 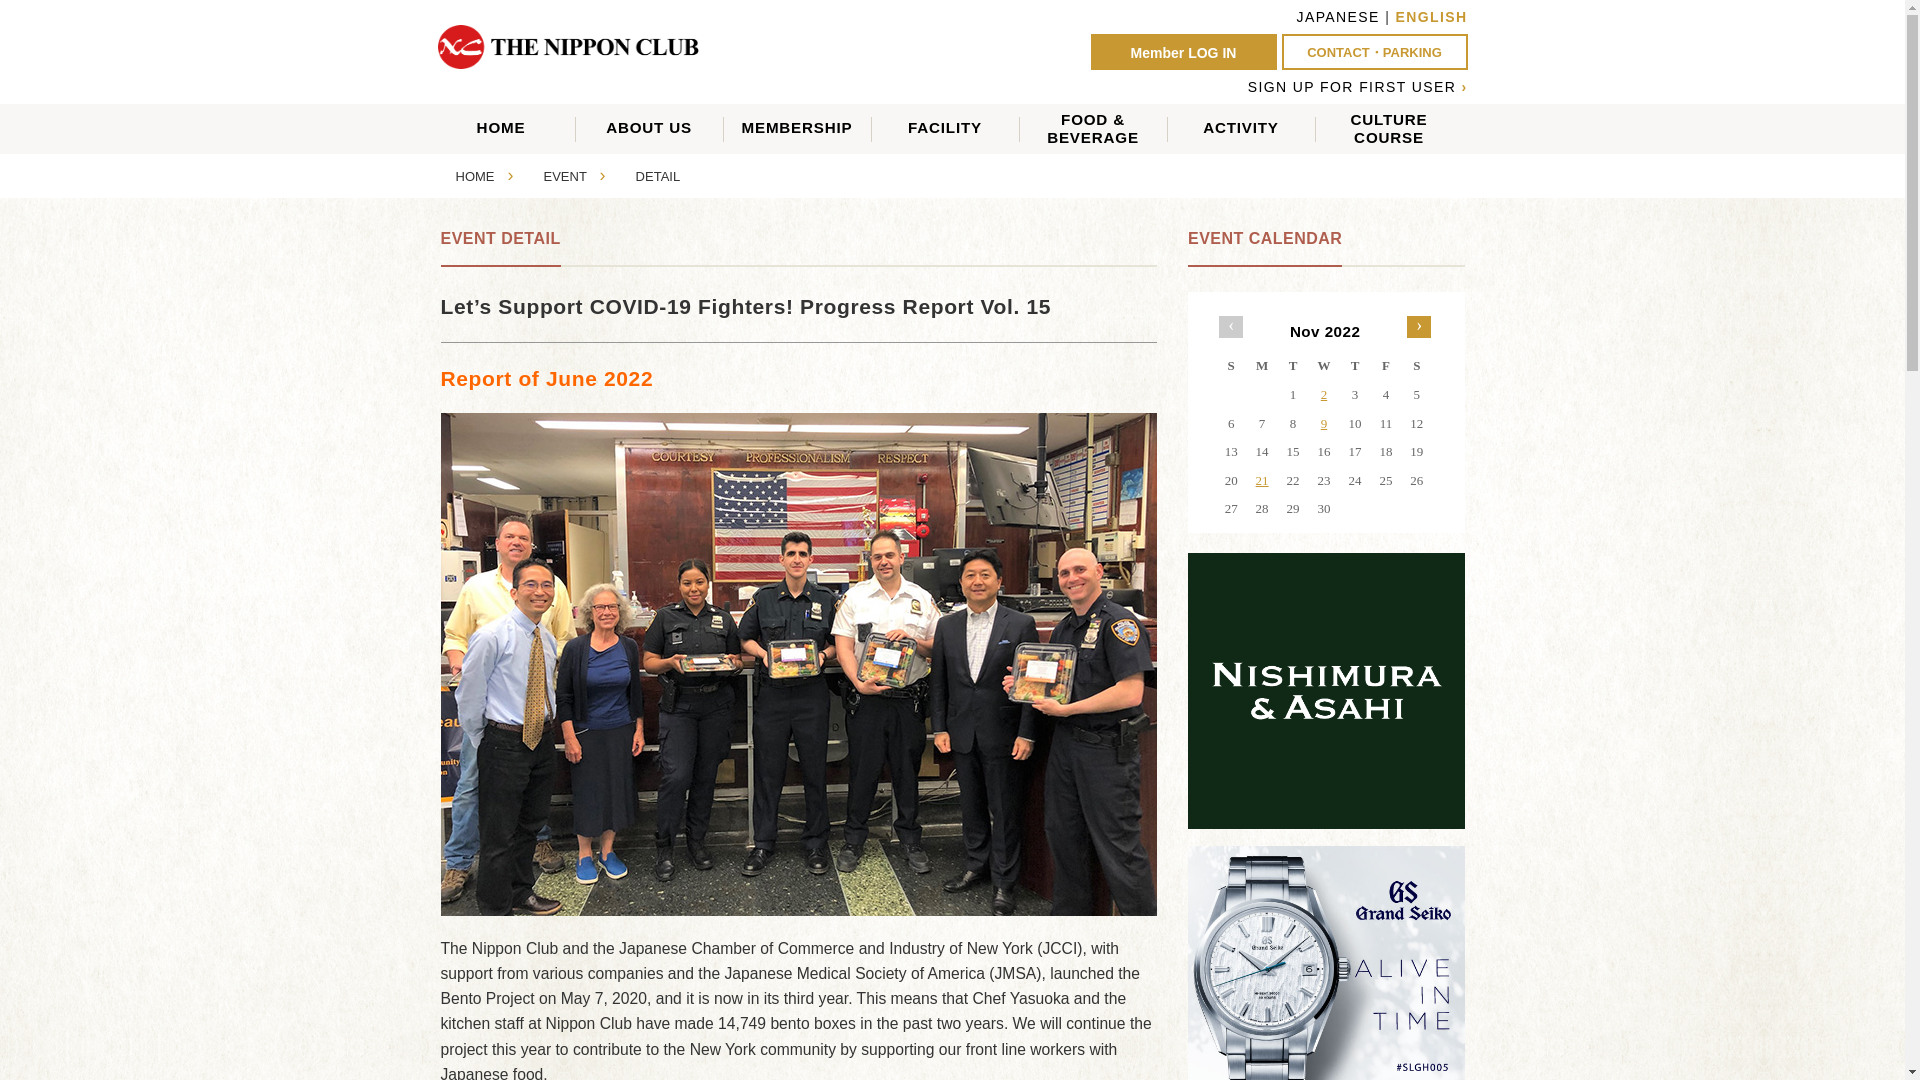 I want to click on SIGN UP FOR FIRST USER, so click(x=1352, y=86).